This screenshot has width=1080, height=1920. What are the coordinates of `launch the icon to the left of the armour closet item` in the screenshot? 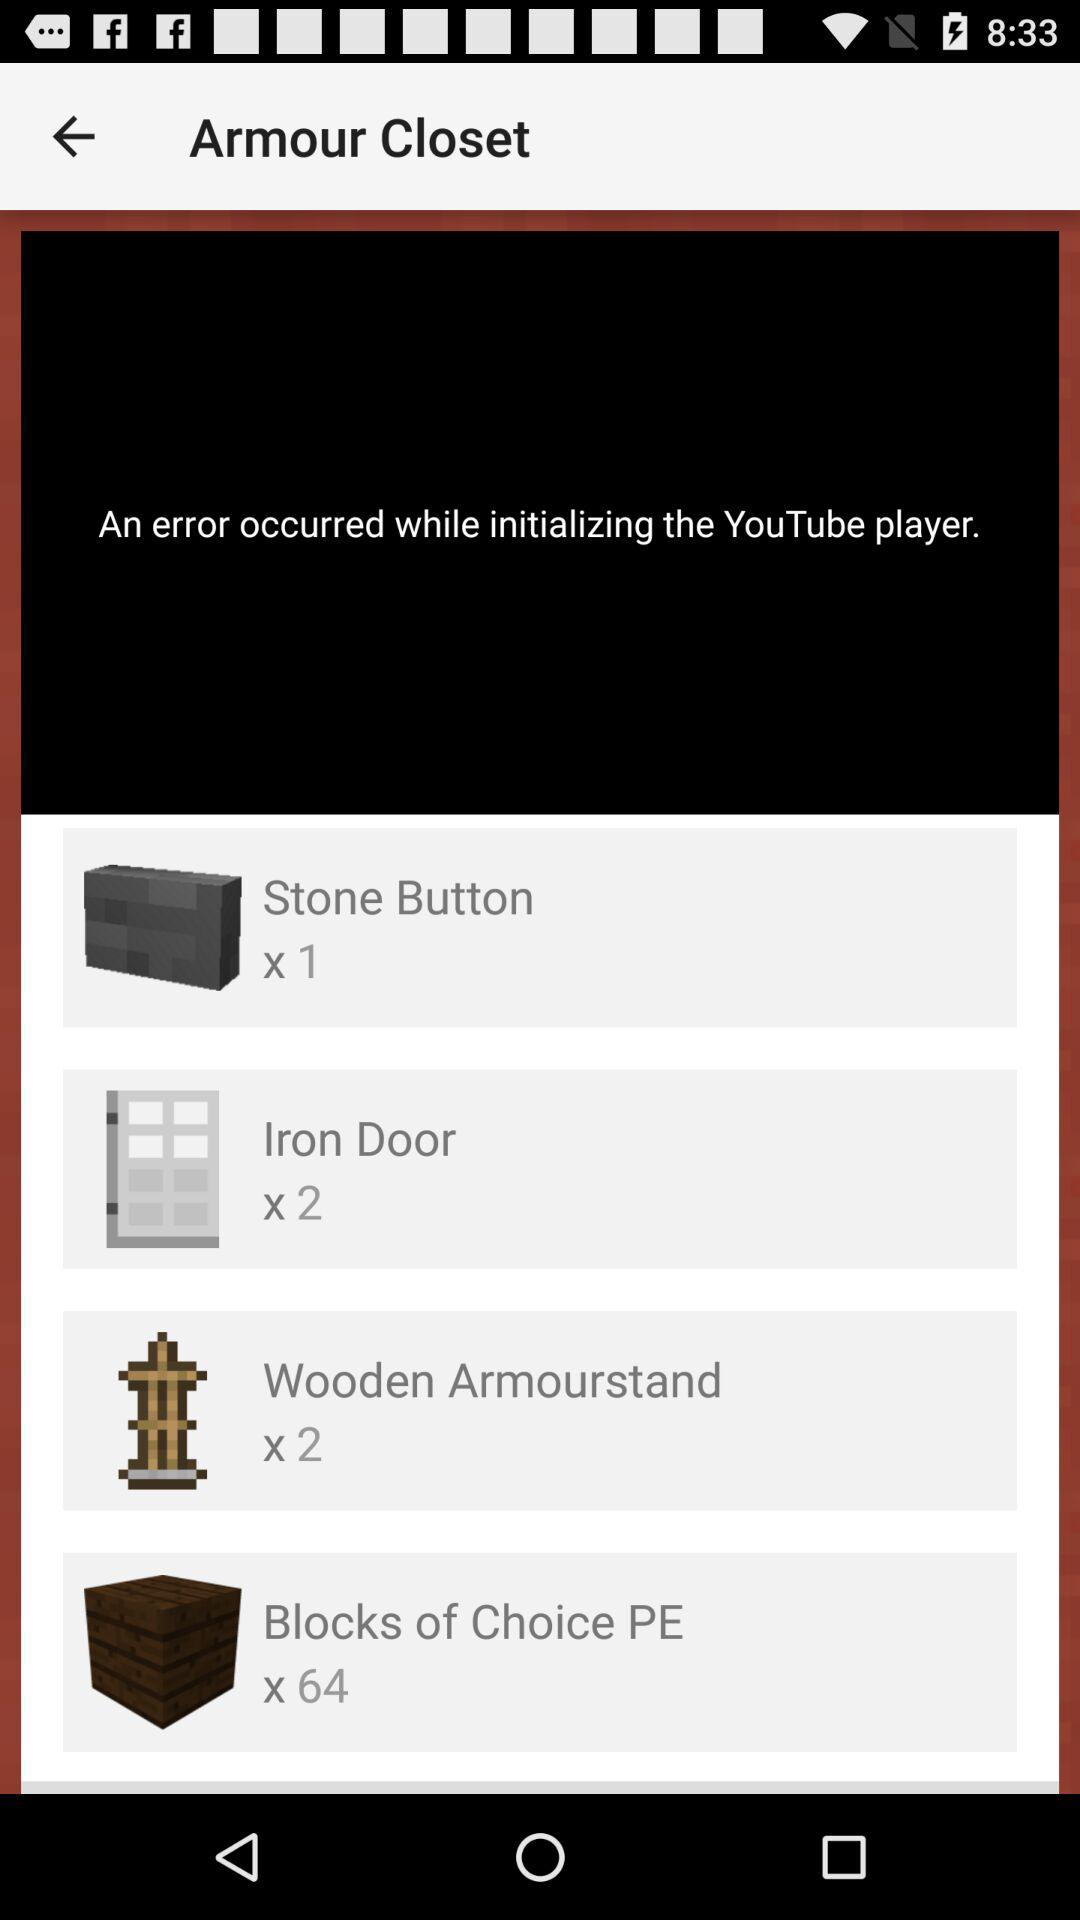 It's located at (73, 136).